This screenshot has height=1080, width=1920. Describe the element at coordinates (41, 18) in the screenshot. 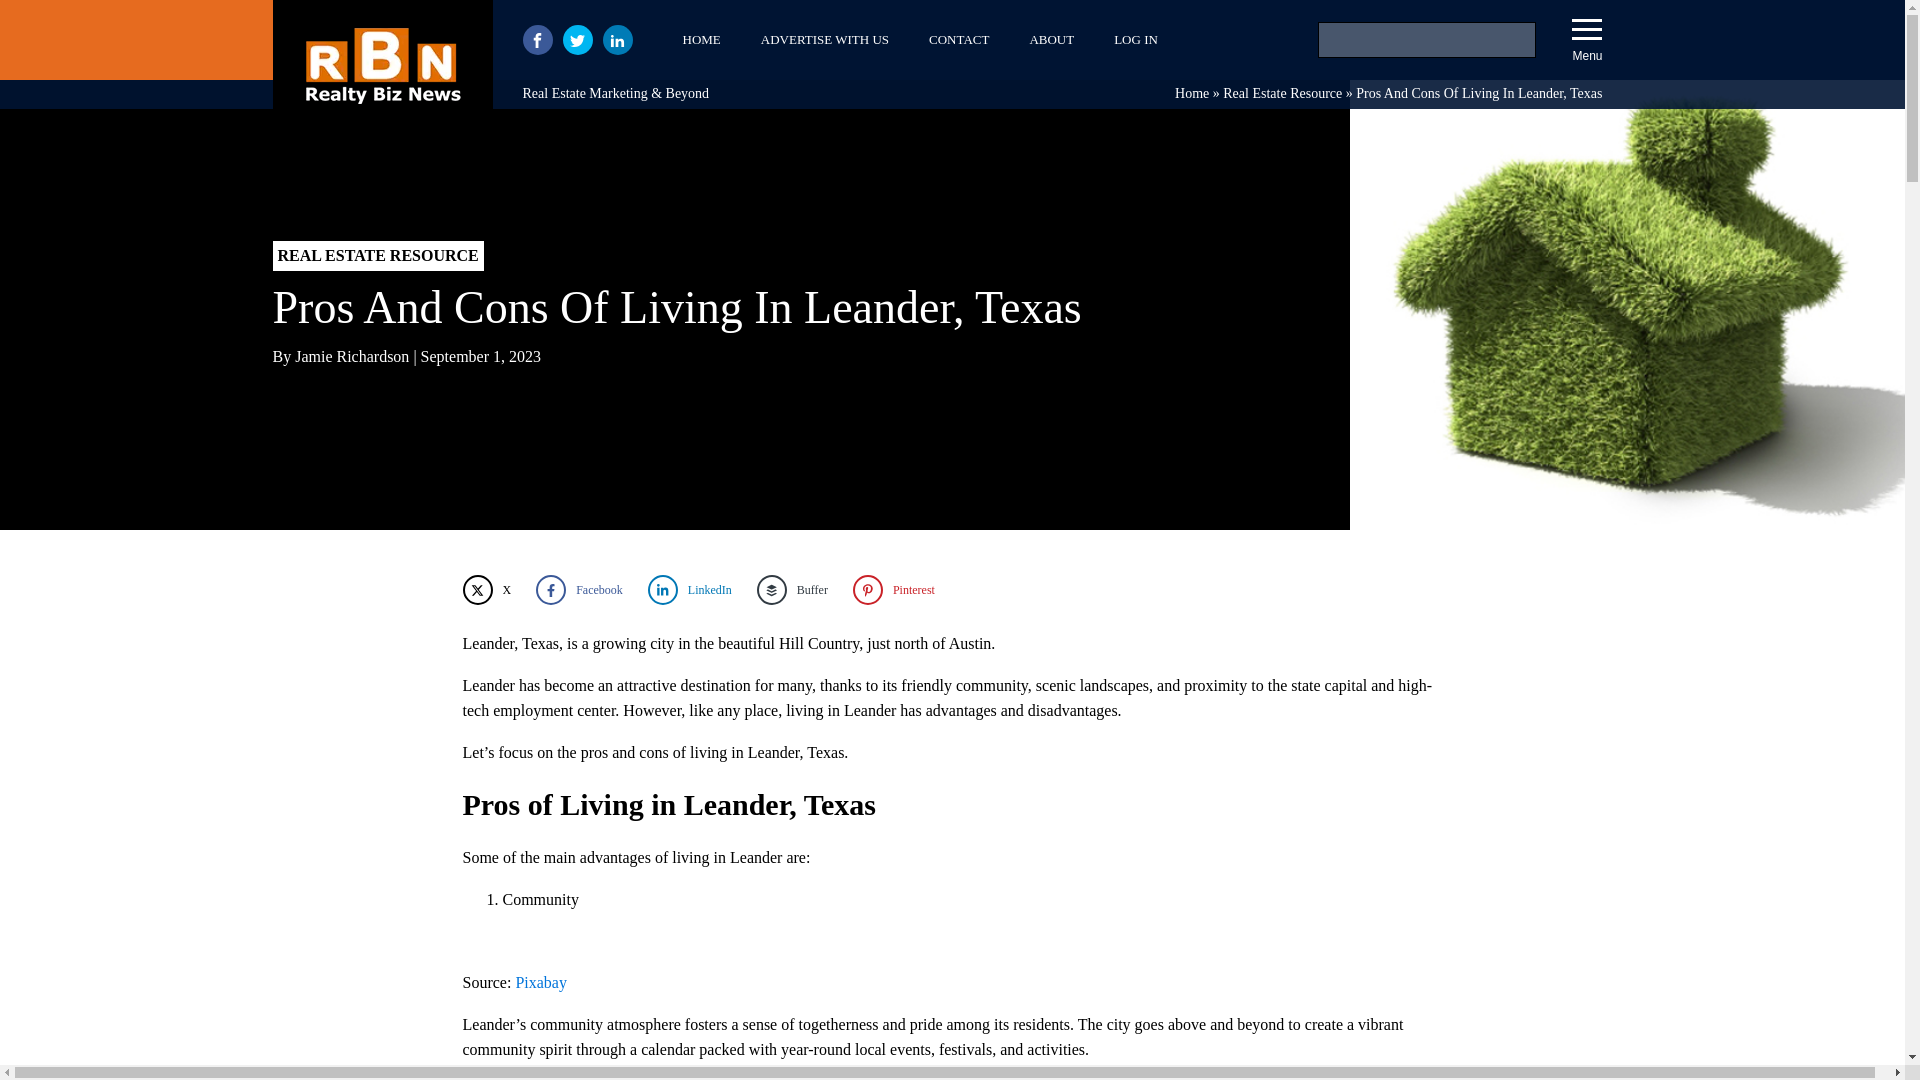

I see `Search` at that location.